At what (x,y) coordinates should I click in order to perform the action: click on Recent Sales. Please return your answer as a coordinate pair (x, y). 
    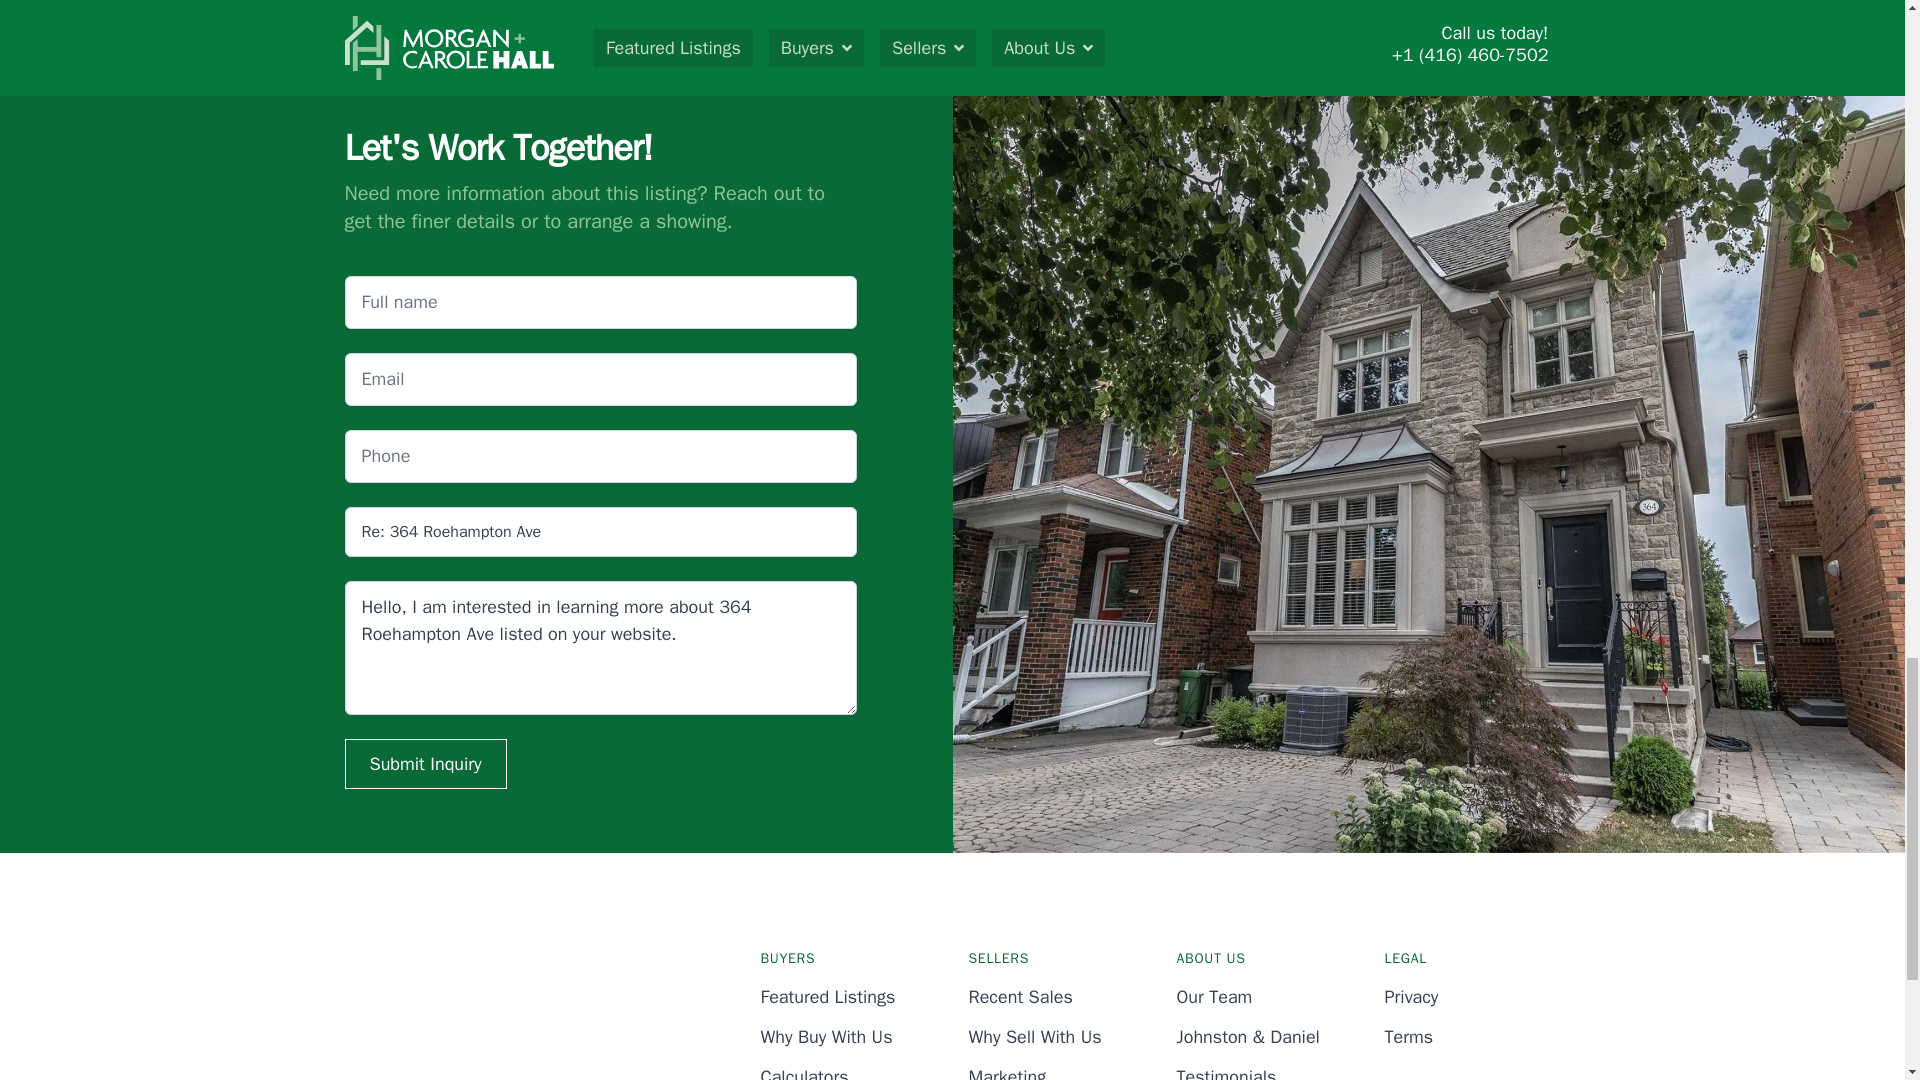
    Looking at the image, I should click on (1019, 996).